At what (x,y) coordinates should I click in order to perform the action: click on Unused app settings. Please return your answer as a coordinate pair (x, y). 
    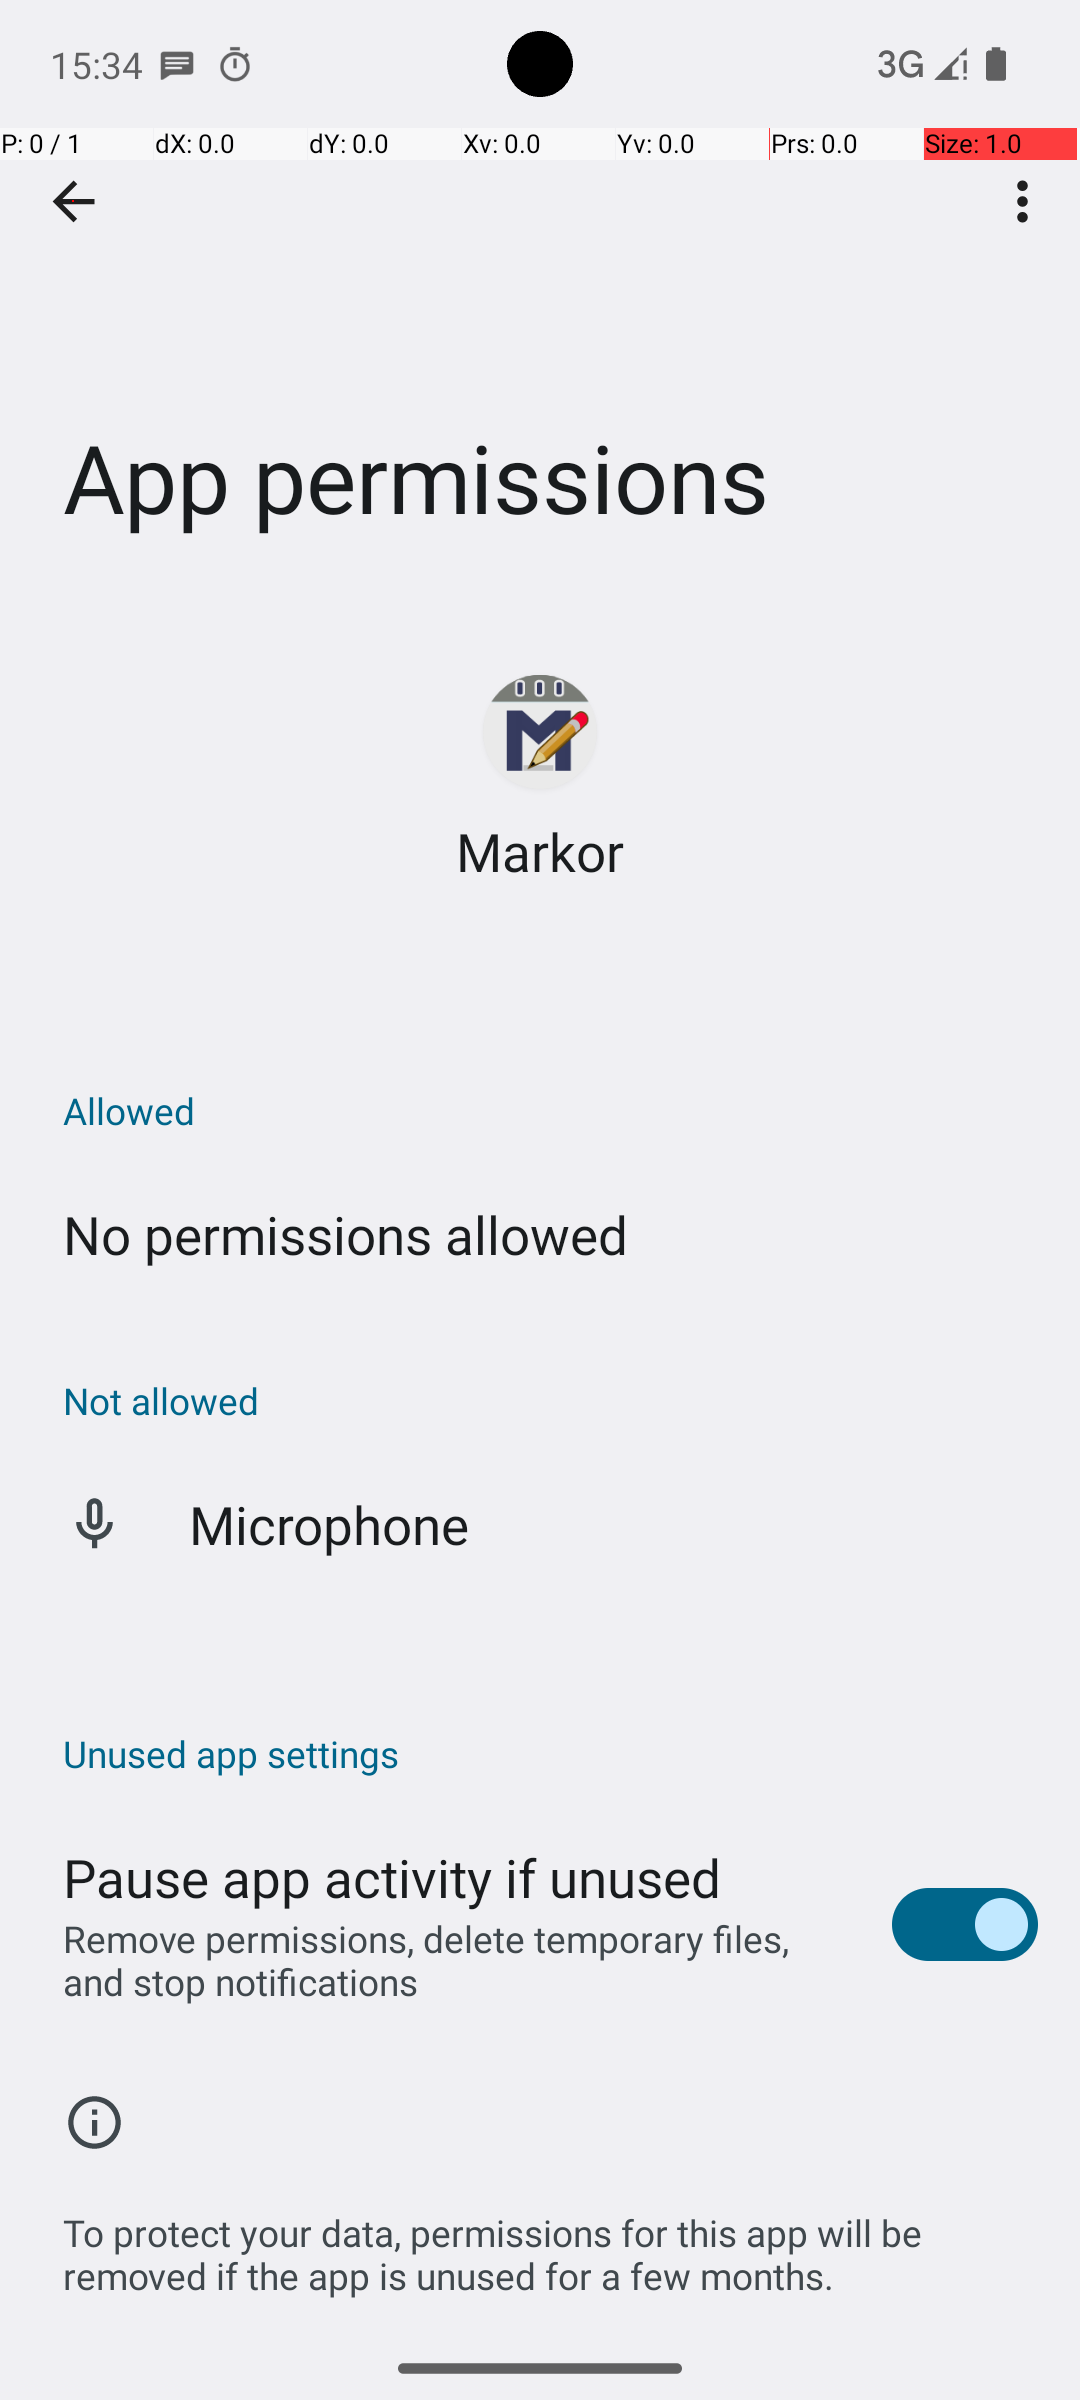
    Looking at the image, I should click on (550, 1754).